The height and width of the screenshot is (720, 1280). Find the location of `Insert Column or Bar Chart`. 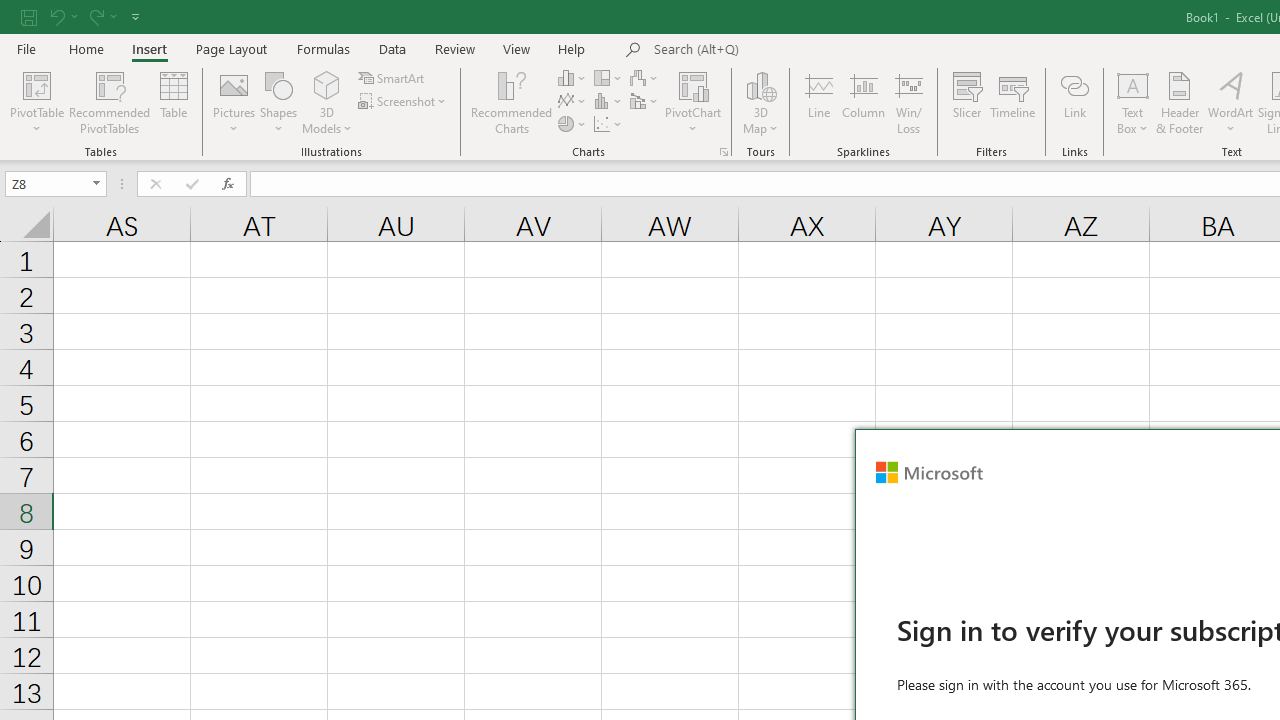

Insert Column or Bar Chart is located at coordinates (573, 78).